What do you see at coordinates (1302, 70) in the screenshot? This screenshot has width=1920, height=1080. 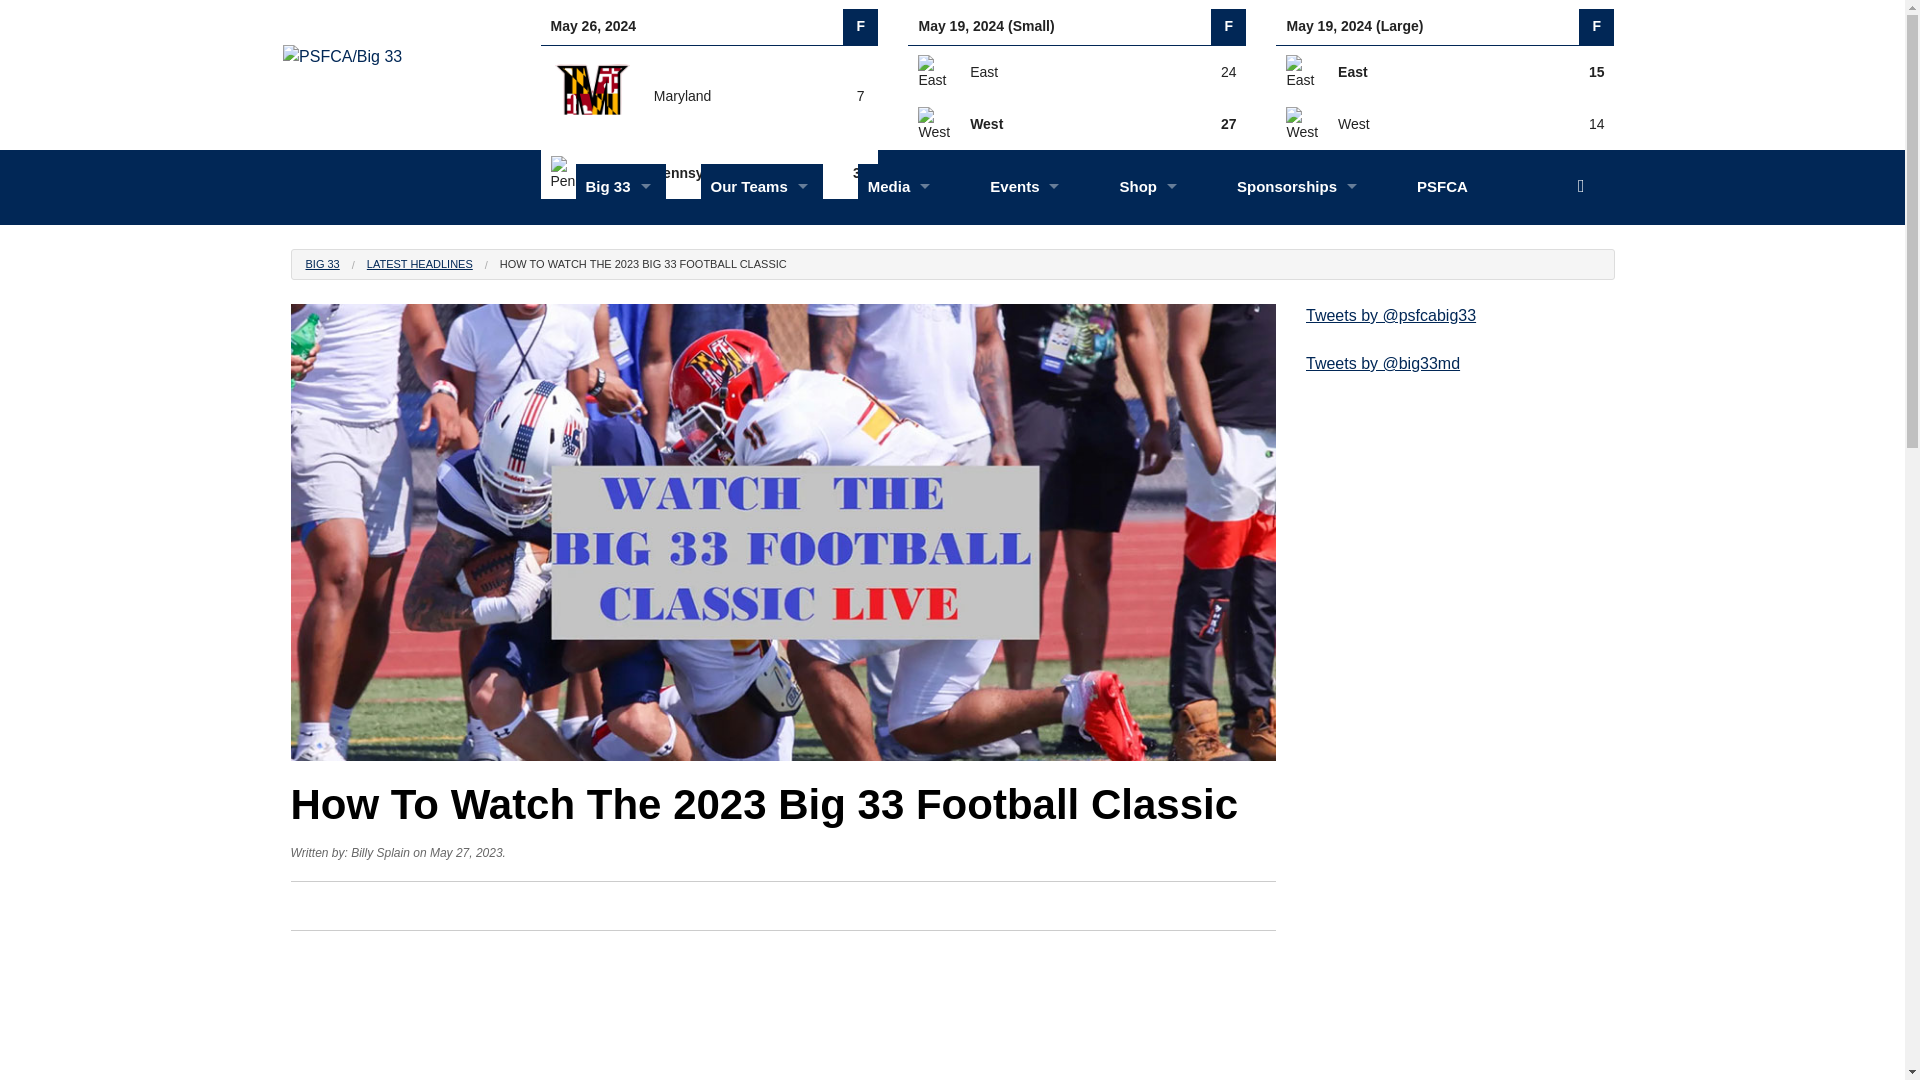 I see `East` at bounding box center [1302, 70].